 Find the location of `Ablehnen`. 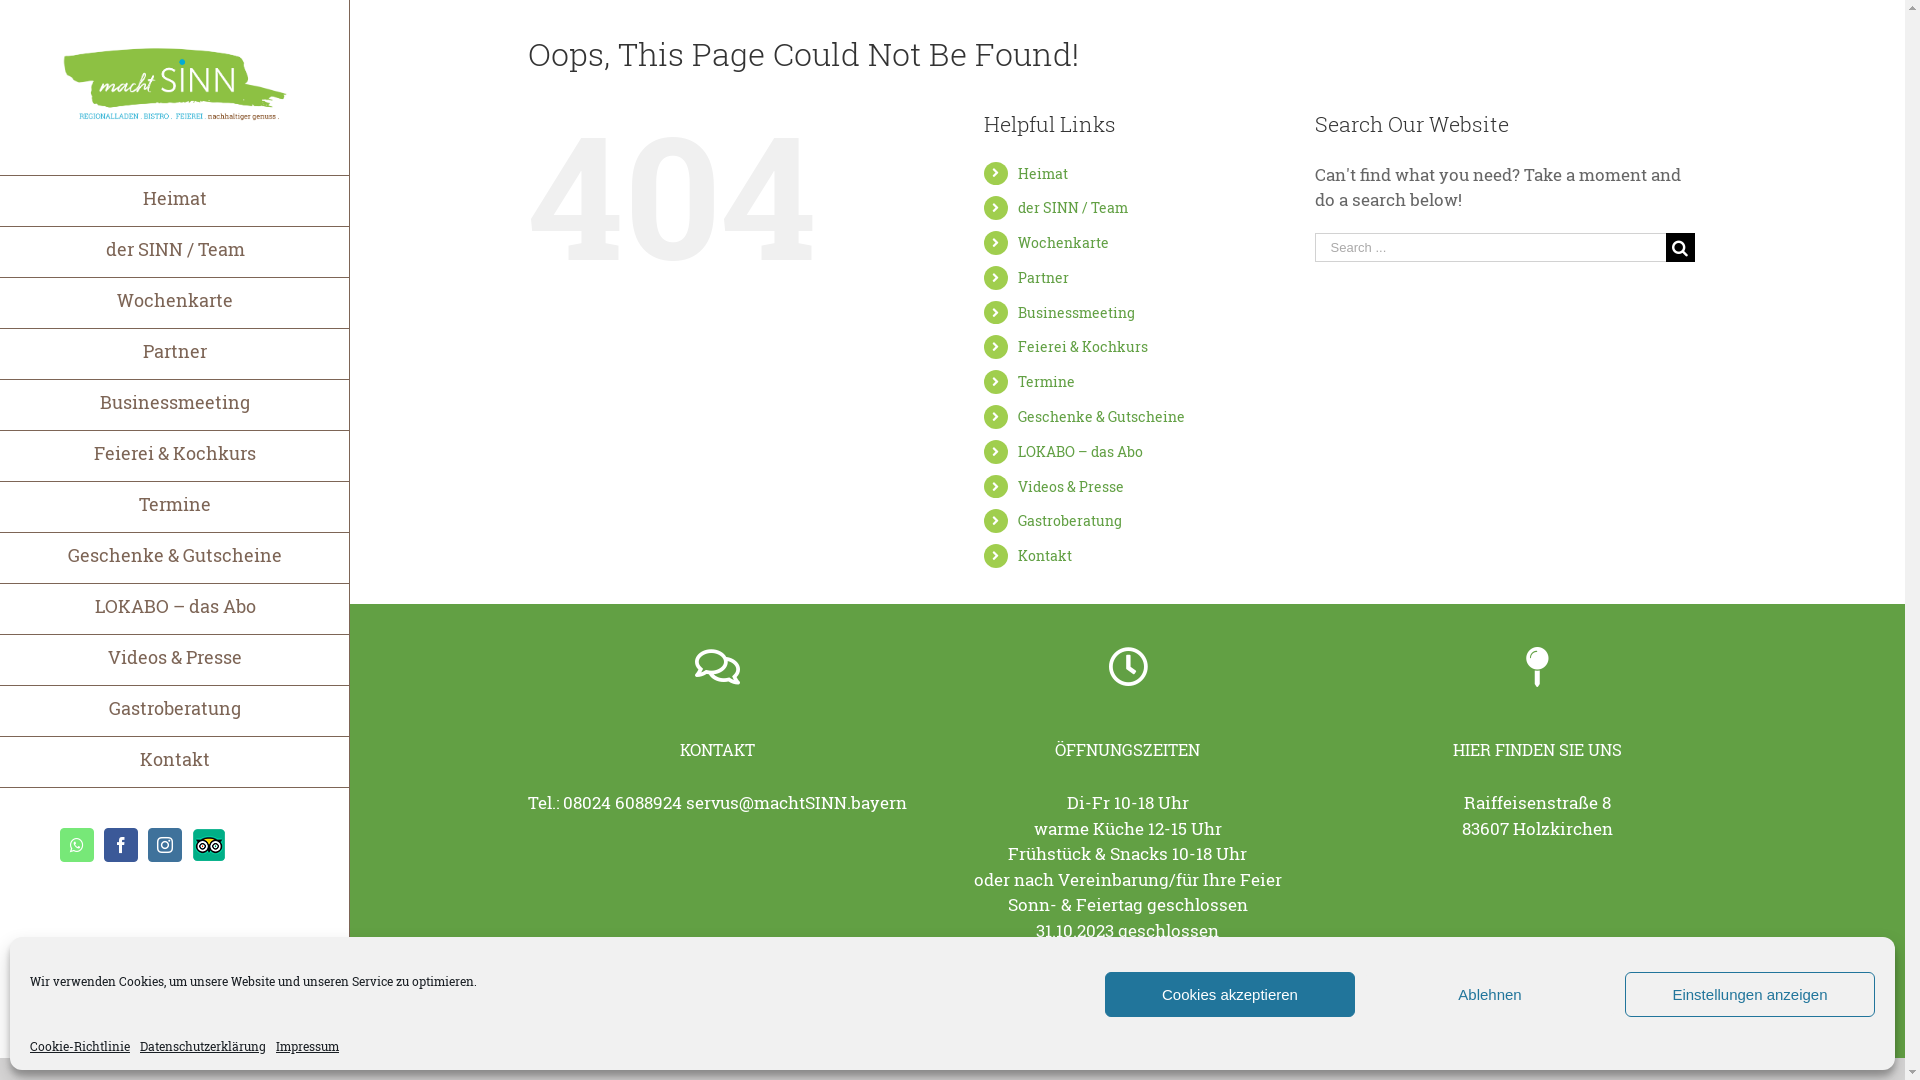

Ablehnen is located at coordinates (1490, 994).